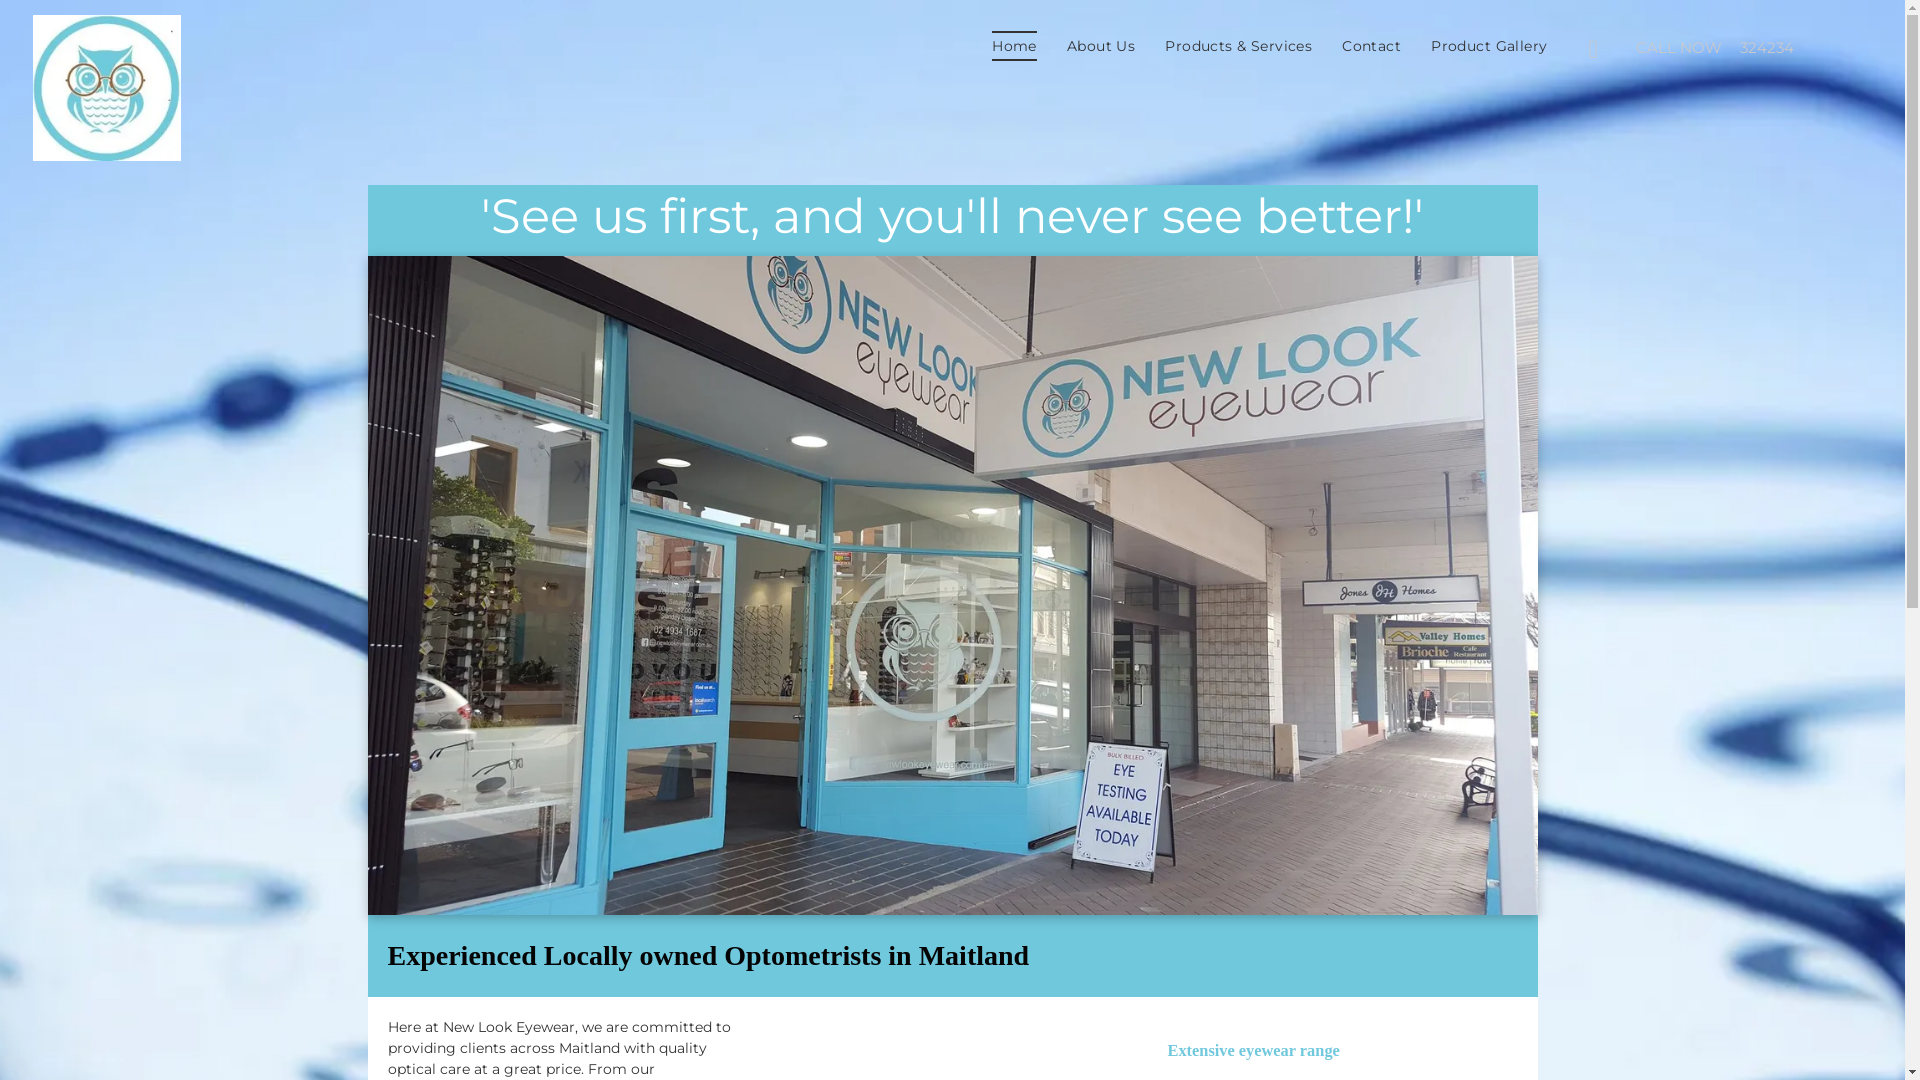  What do you see at coordinates (1238, 46) in the screenshot?
I see `Products & Services` at bounding box center [1238, 46].